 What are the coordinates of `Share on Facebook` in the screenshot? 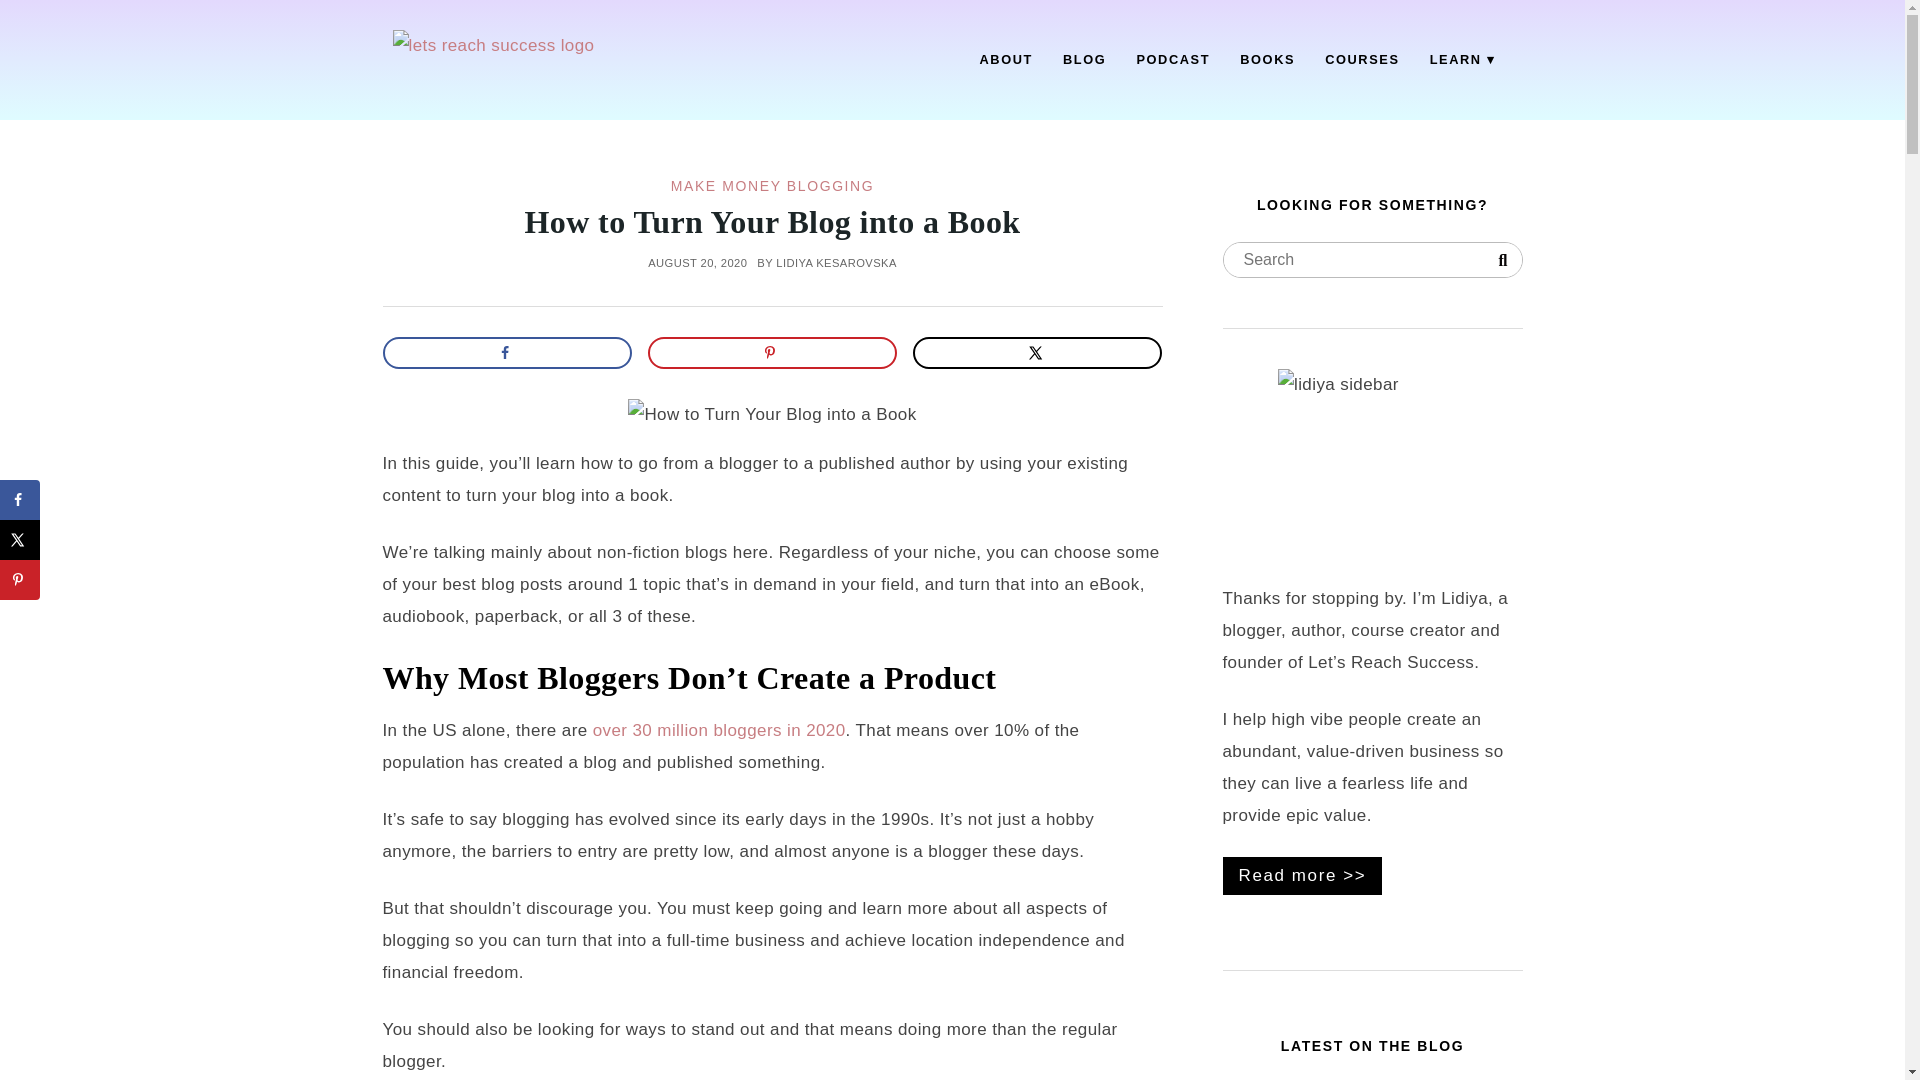 It's located at (506, 352).